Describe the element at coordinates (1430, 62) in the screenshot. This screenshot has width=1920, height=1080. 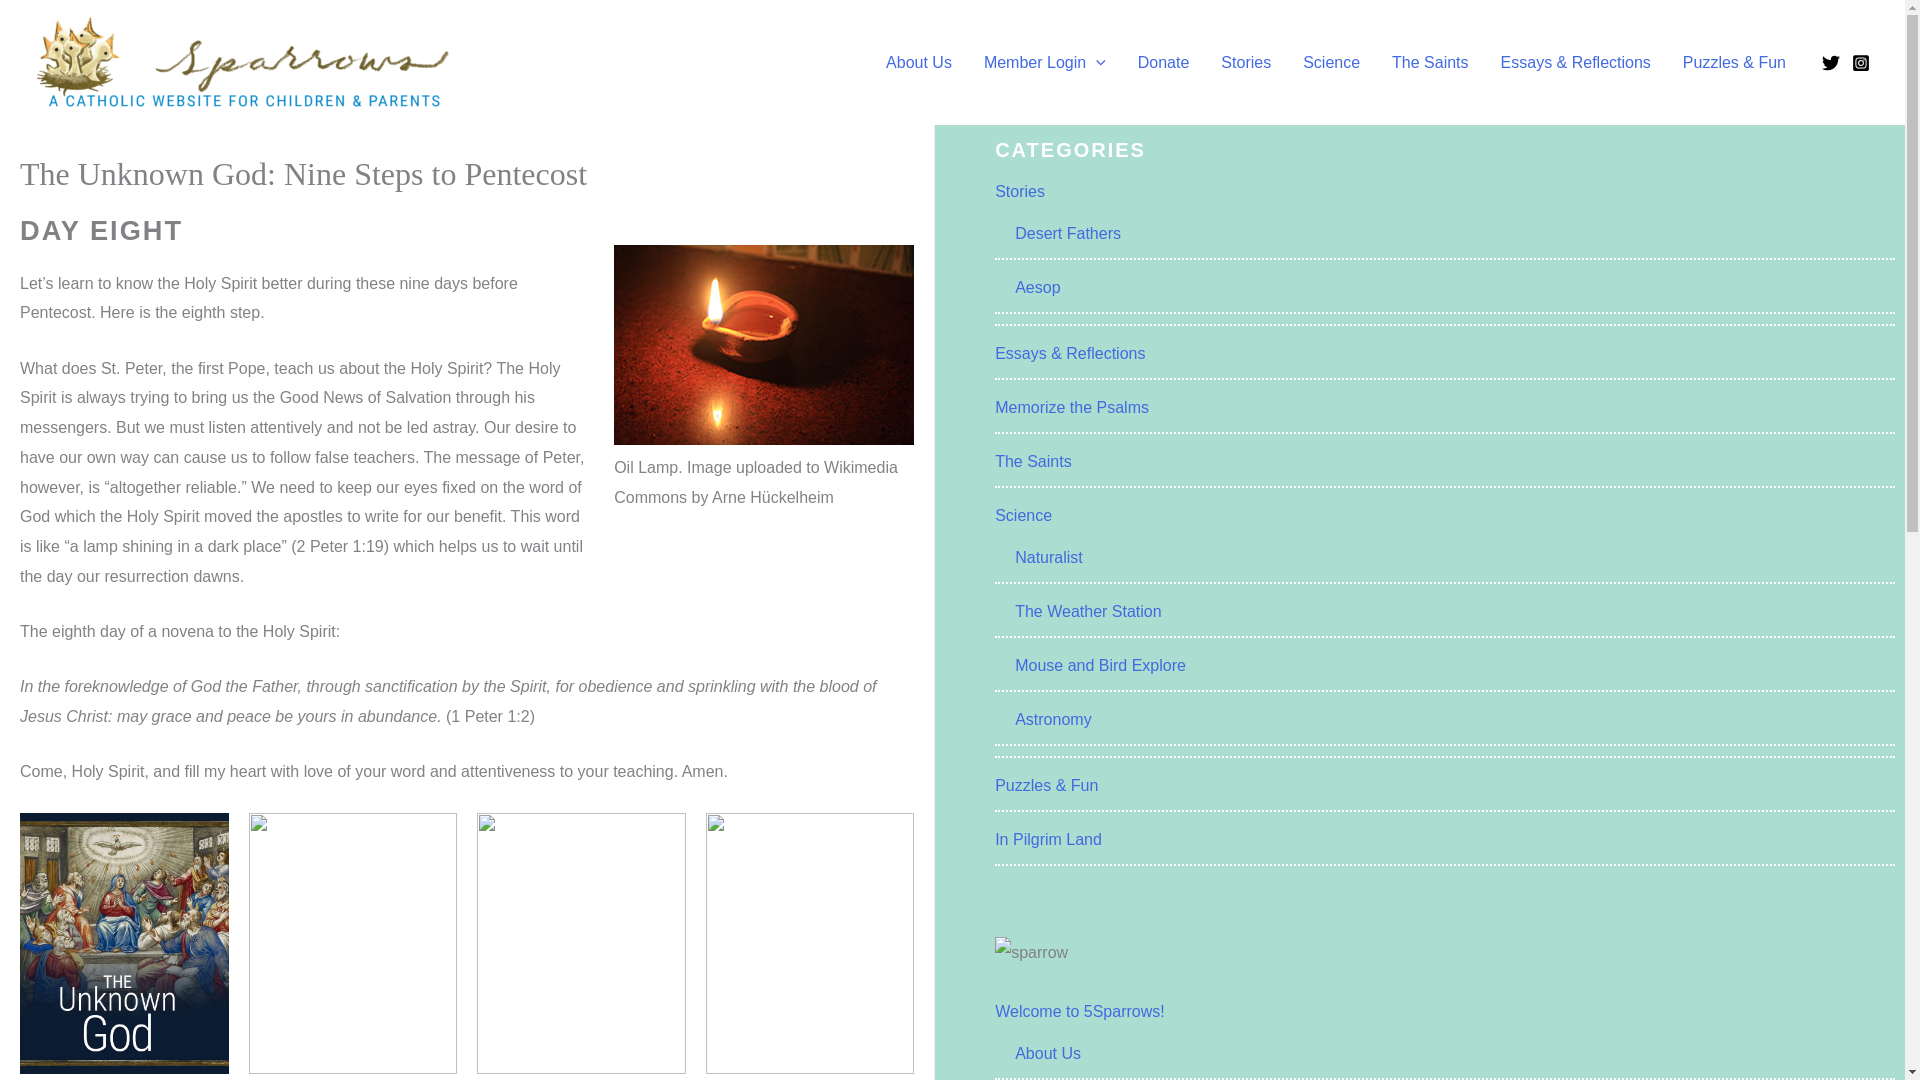
I see `The Saints` at that location.